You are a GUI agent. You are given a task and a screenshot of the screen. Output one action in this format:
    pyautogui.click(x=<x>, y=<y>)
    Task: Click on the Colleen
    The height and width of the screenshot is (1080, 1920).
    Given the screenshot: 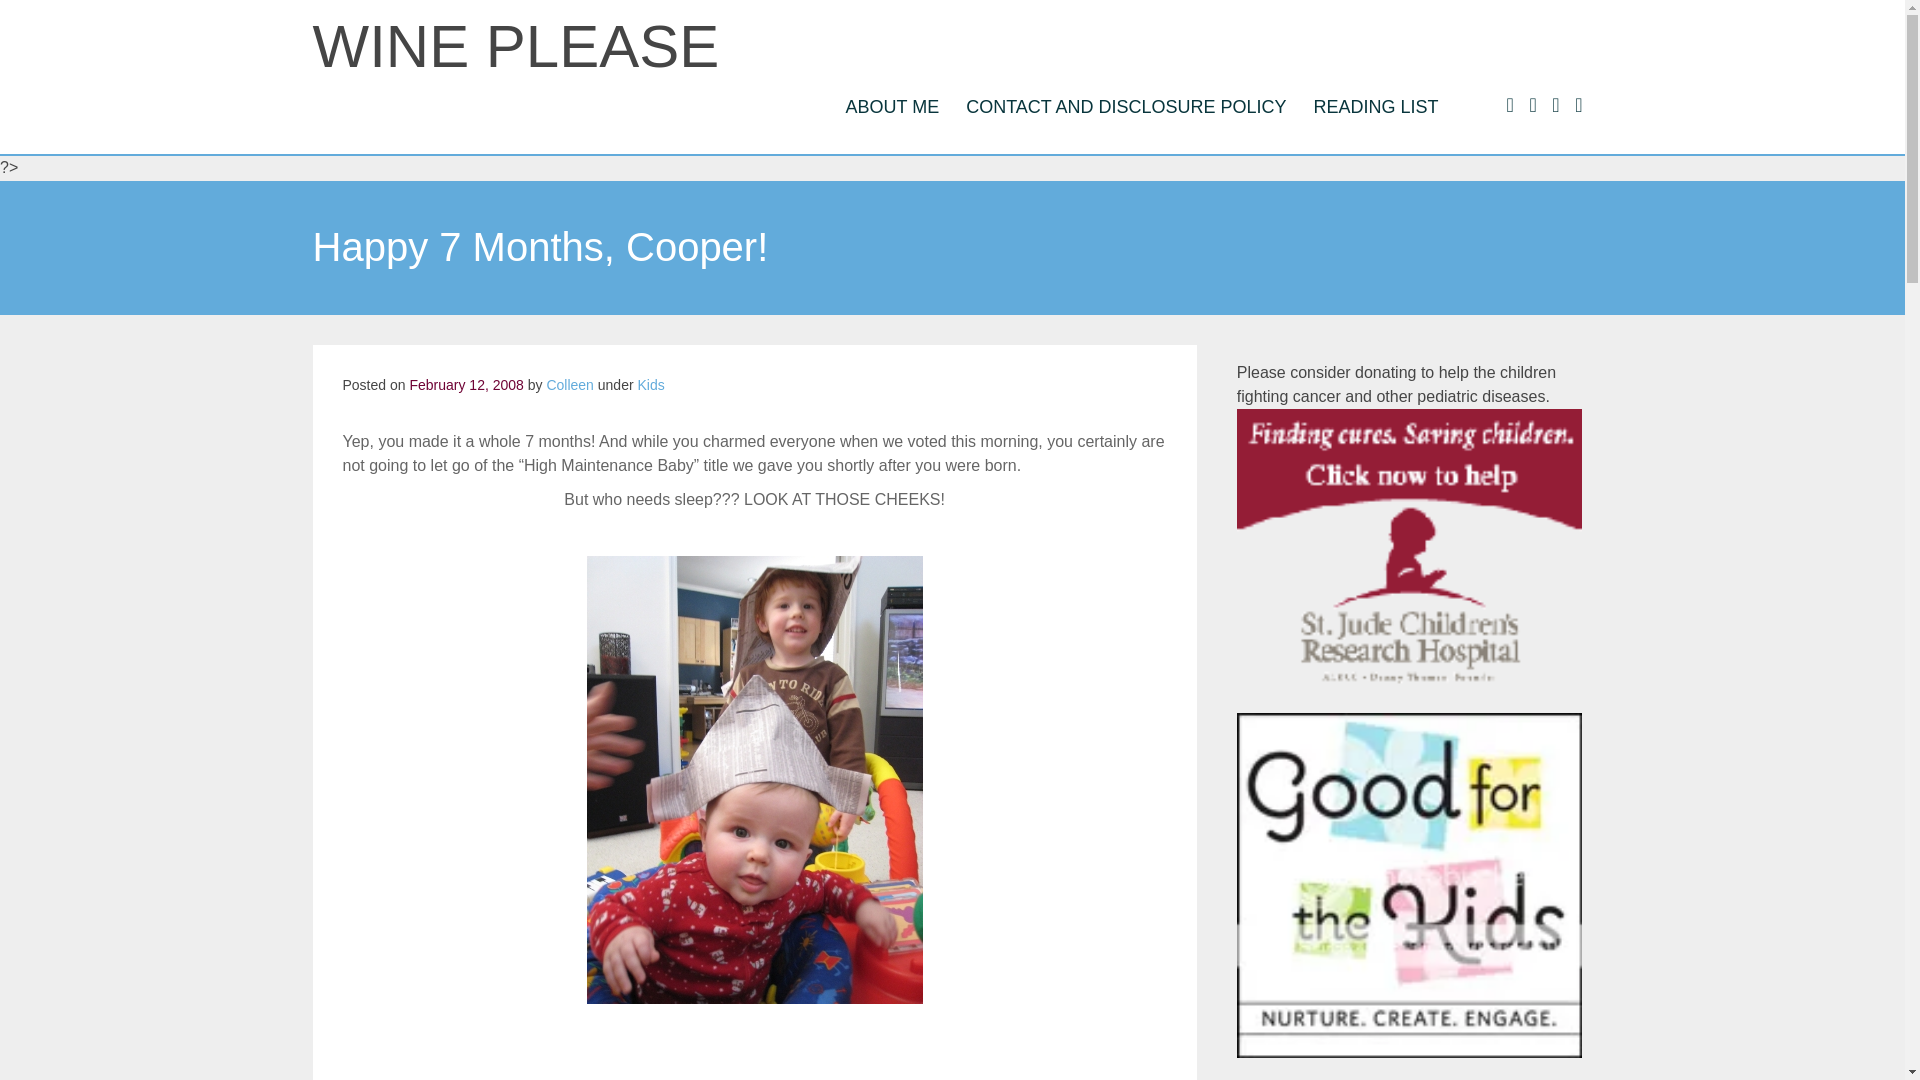 What is the action you would take?
    pyautogui.click(x=569, y=384)
    